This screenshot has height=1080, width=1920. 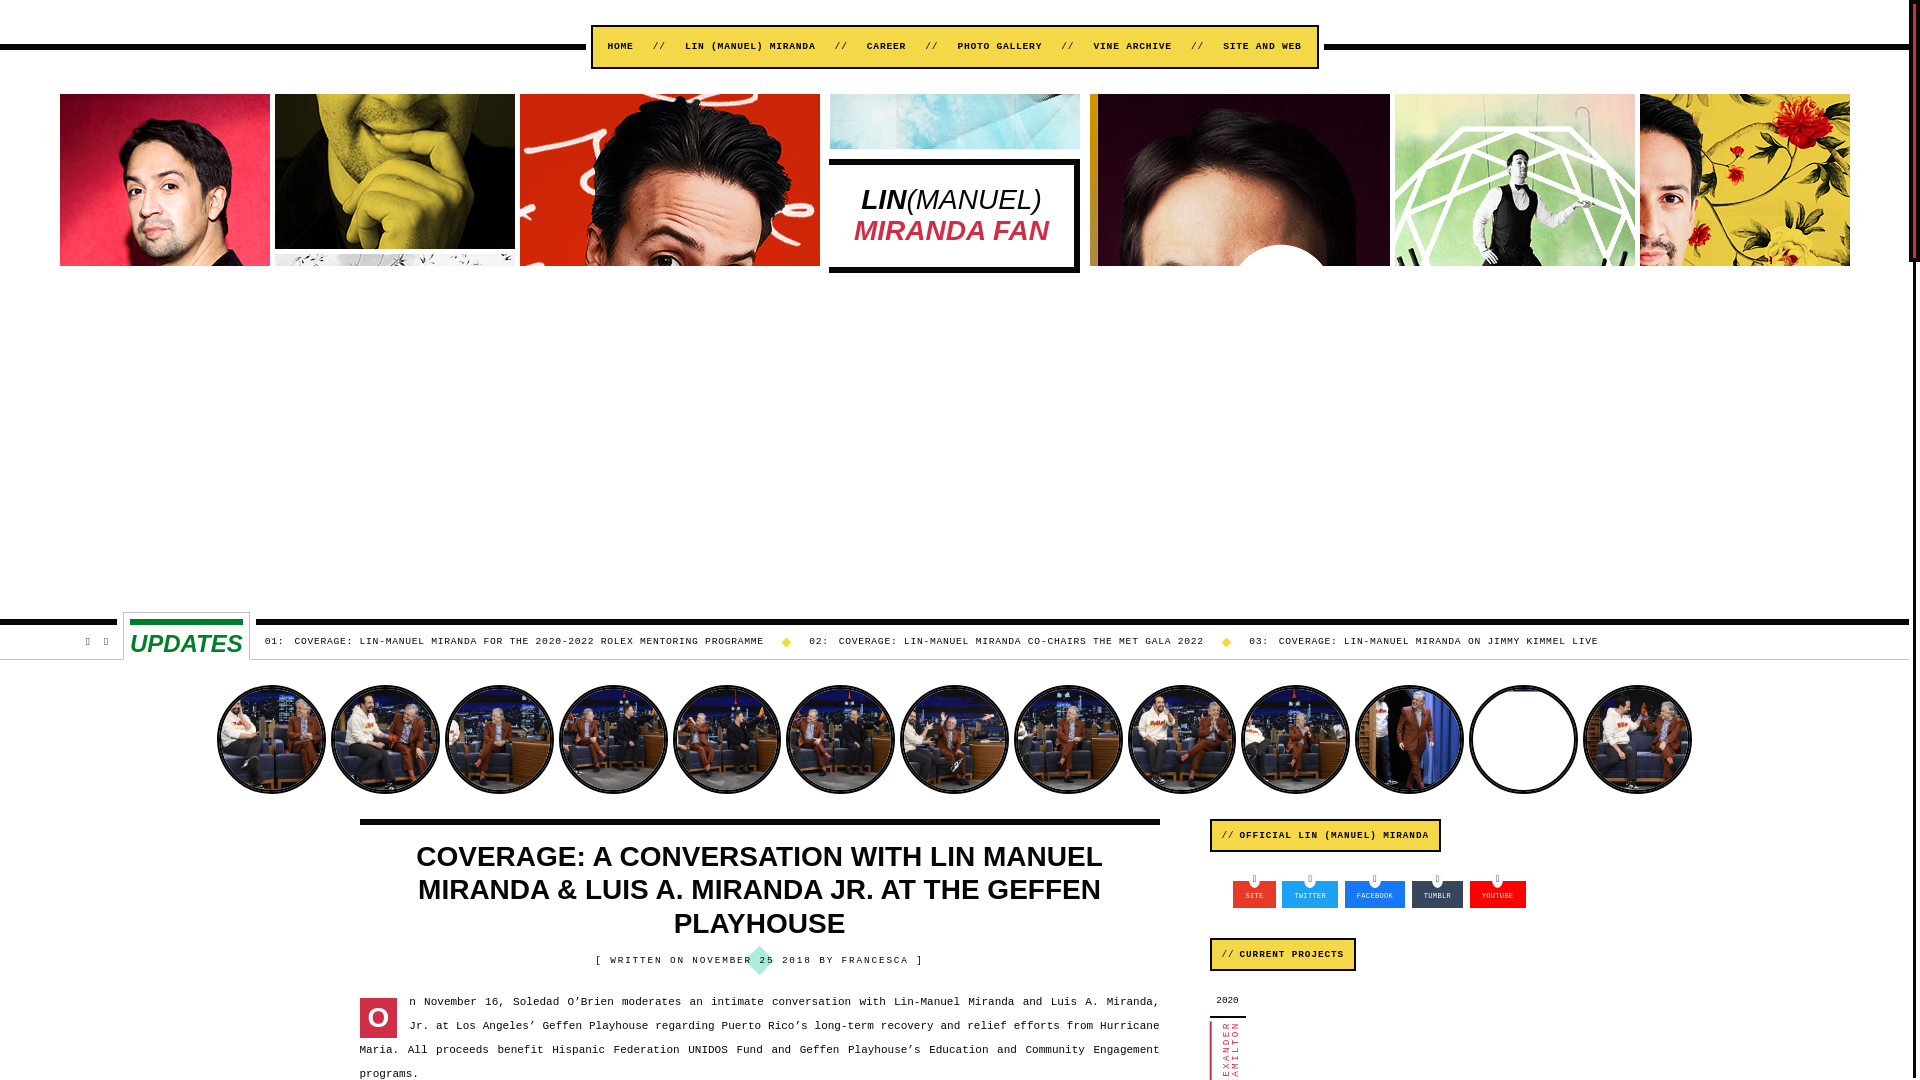 What do you see at coordinates (500, 738) in the screenshot?
I see `07May24-0012.jpg` at bounding box center [500, 738].